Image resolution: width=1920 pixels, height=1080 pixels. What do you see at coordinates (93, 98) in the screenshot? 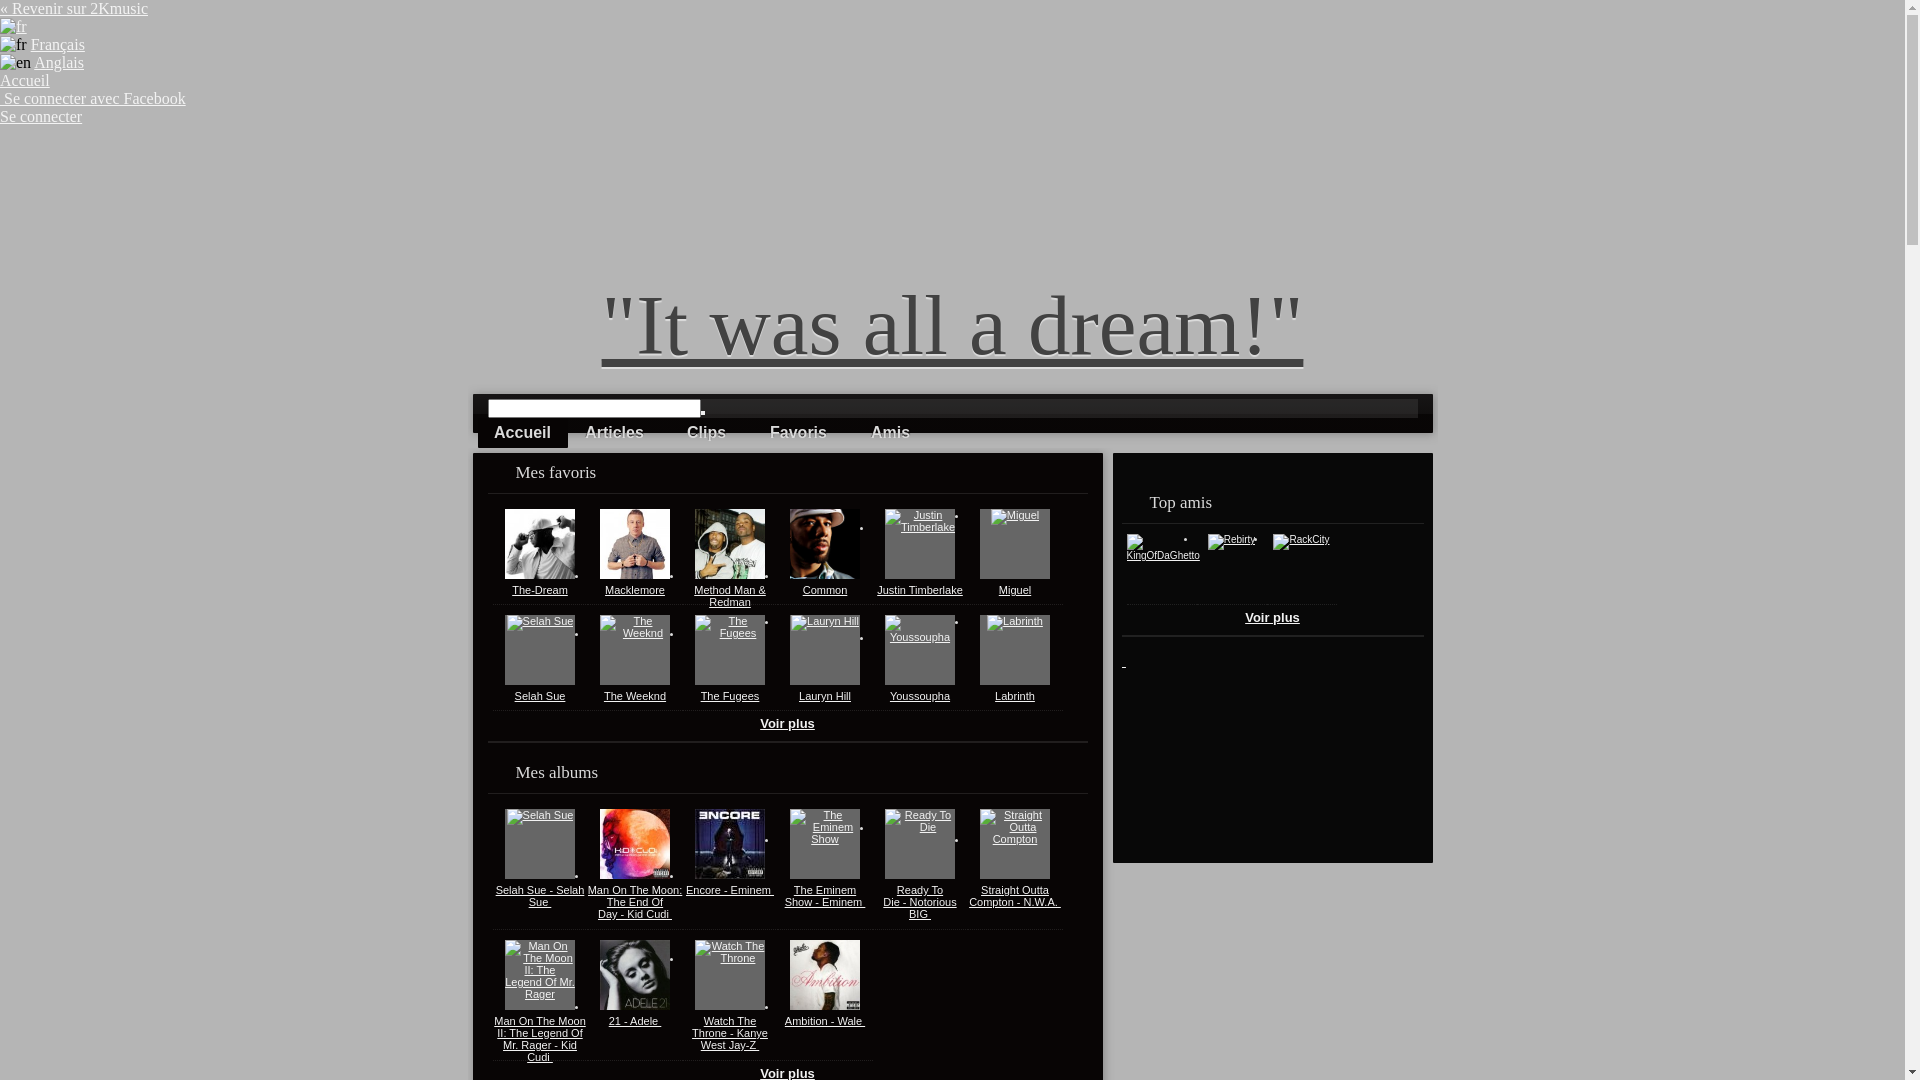
I see ` Se connecter avec Facebook` at bounding box center [93, 98].